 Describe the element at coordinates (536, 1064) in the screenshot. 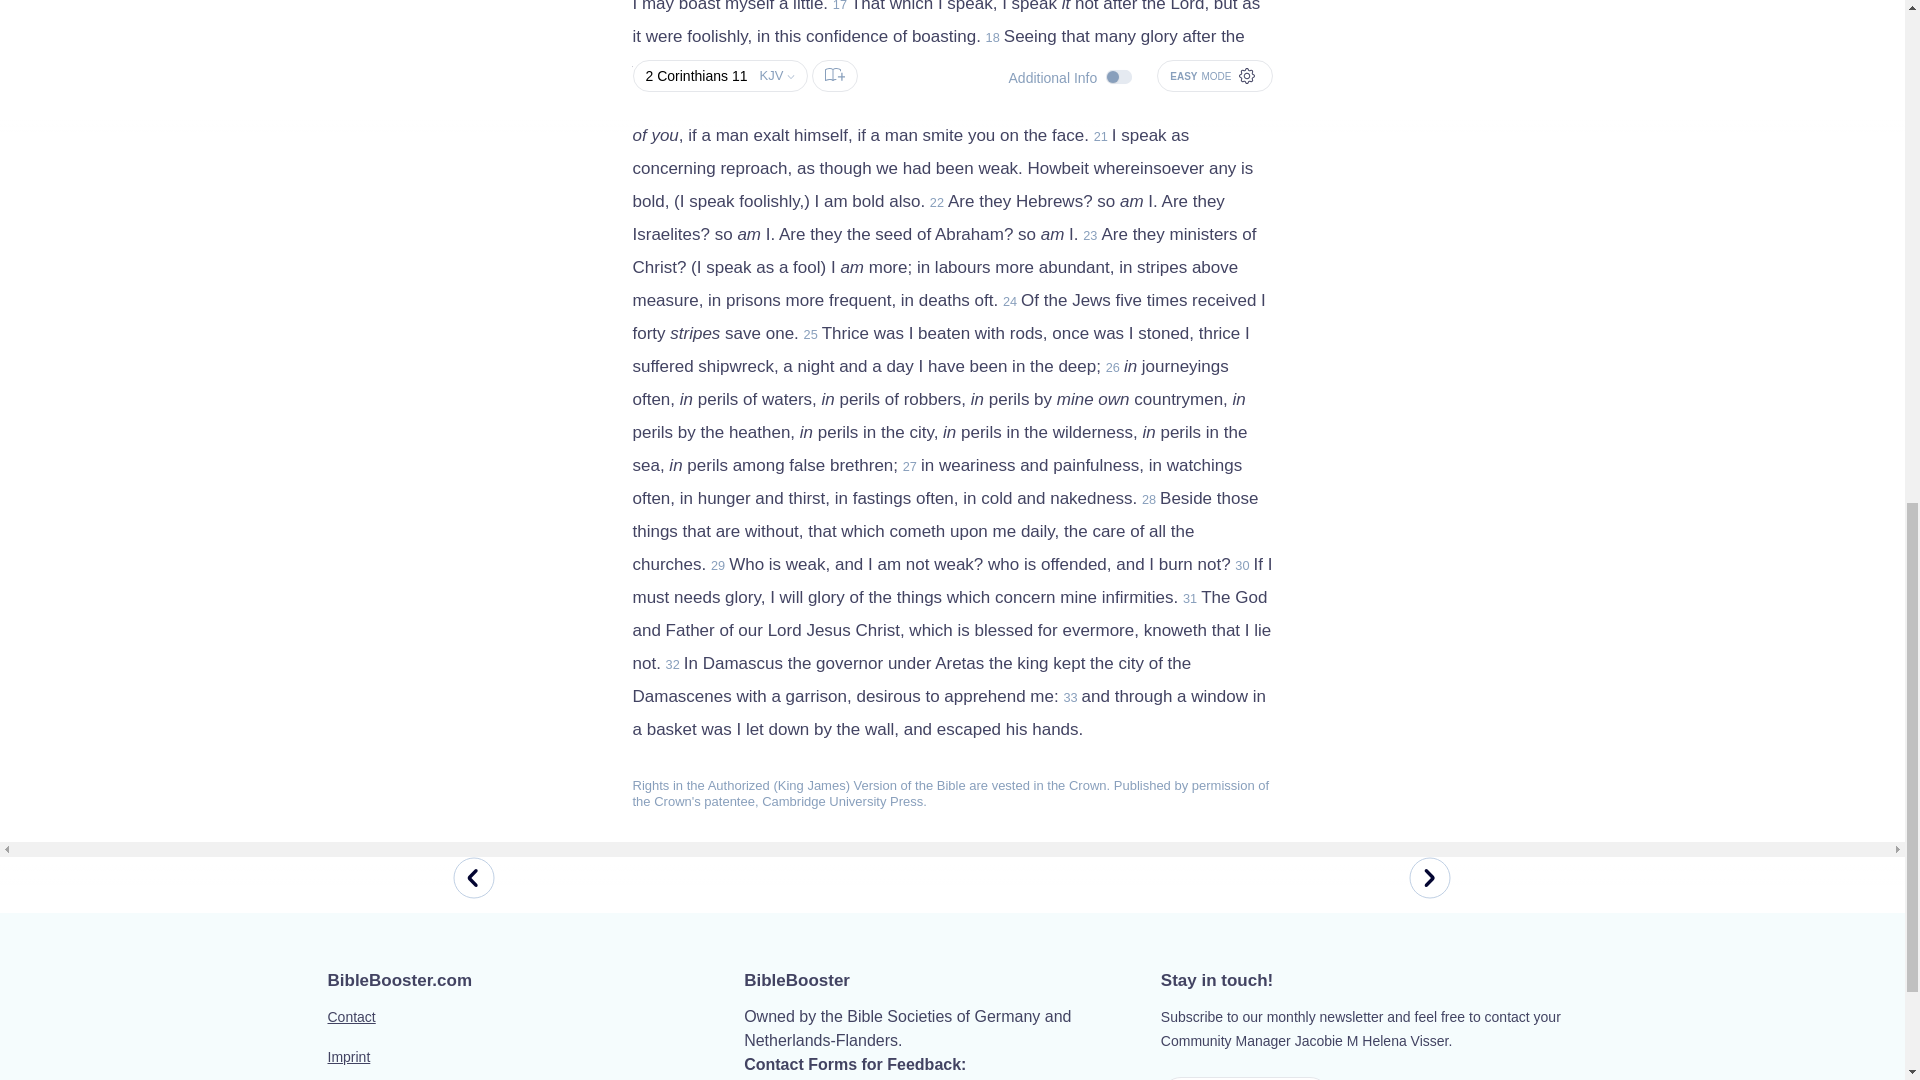

I see `Imprint` at that location.